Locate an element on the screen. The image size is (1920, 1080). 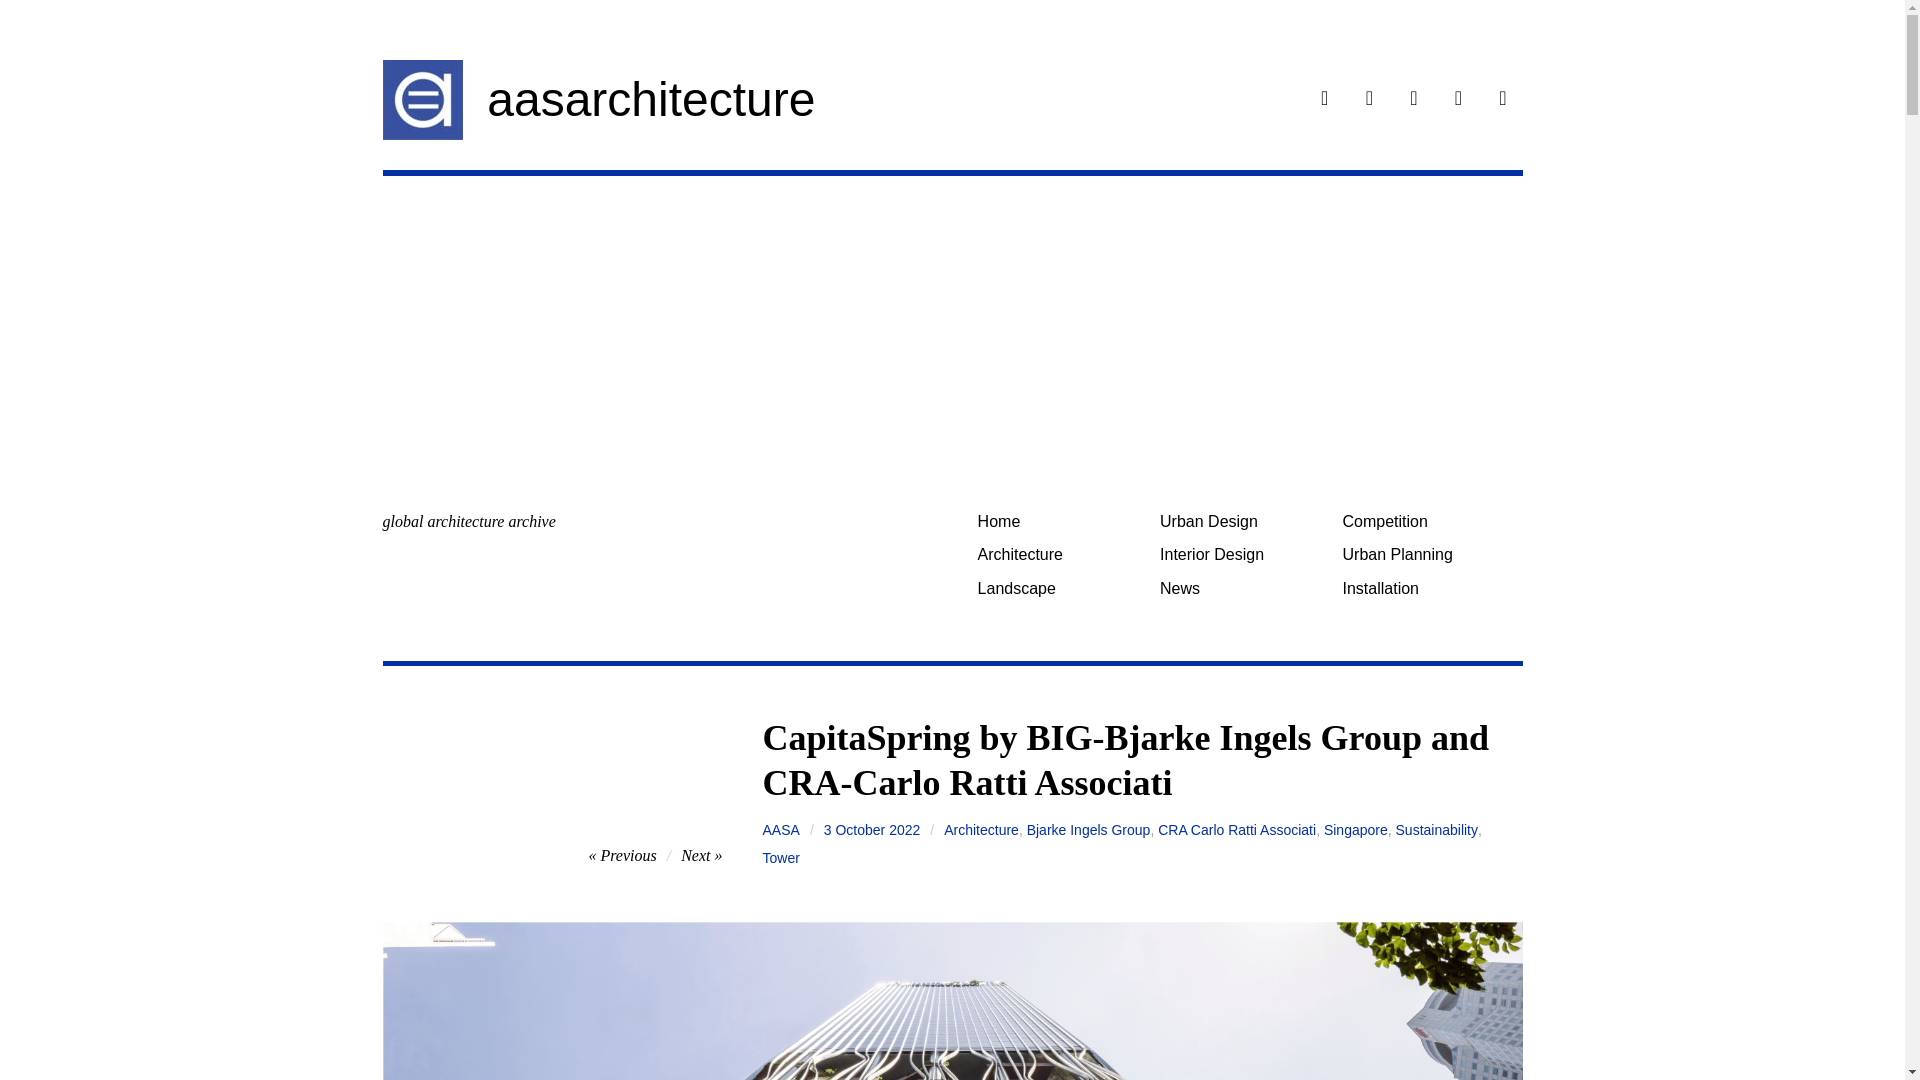
Landscape is located at coordinates (1060, 588).